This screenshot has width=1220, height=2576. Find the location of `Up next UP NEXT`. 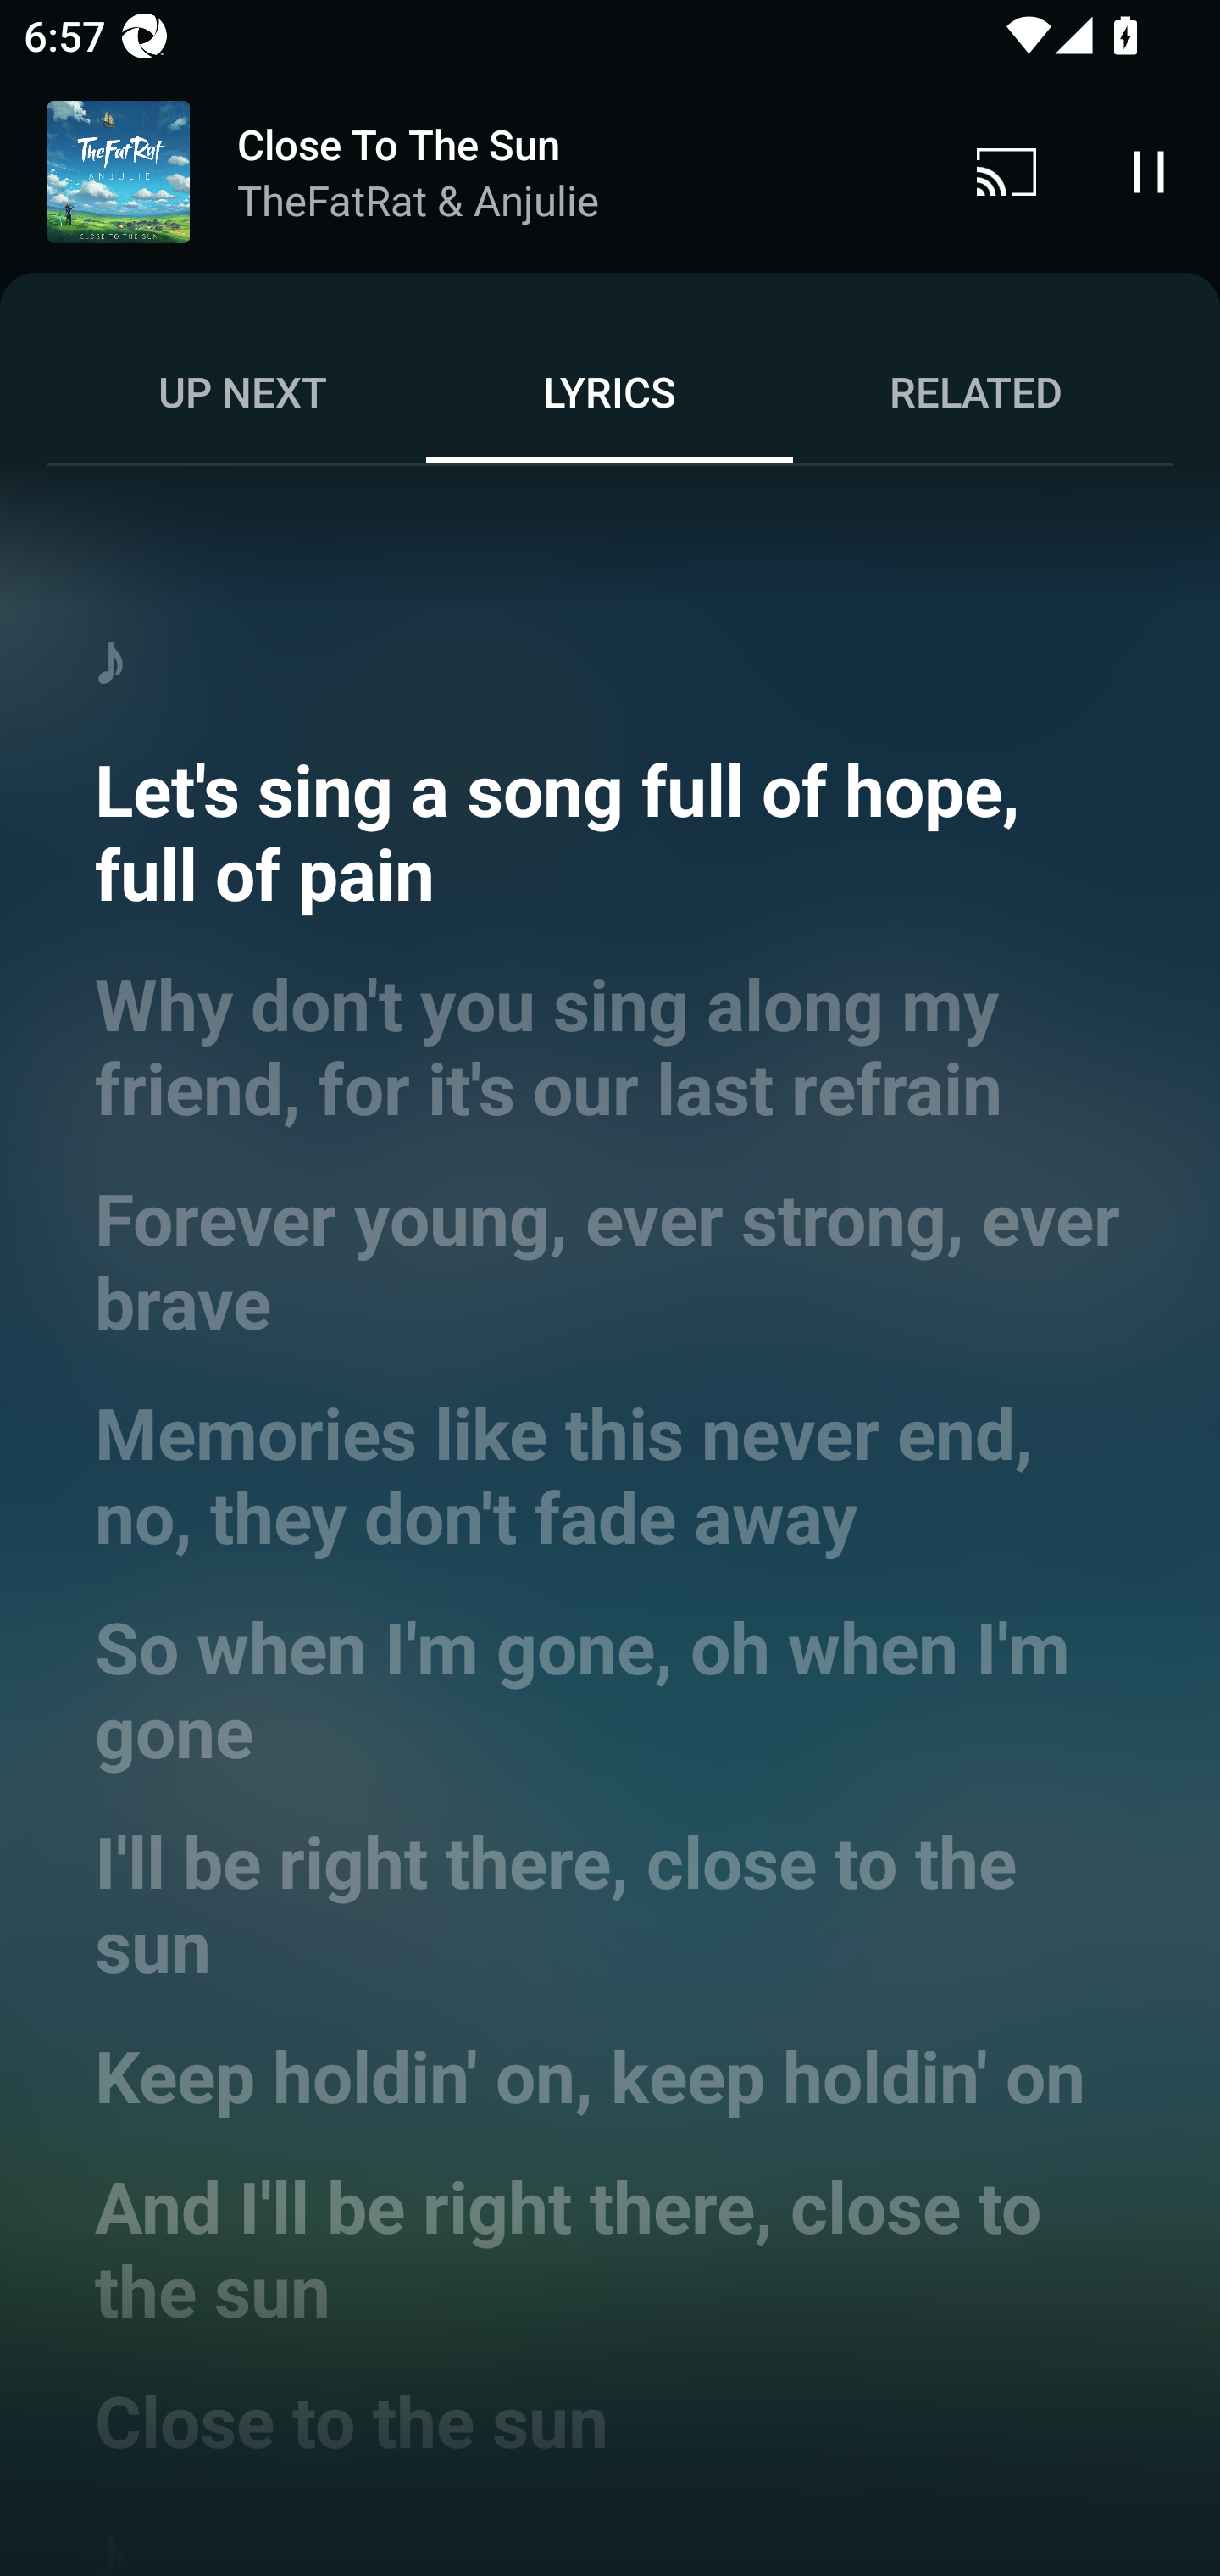

Up next UP NEXT is located at coordinates (242, 391).